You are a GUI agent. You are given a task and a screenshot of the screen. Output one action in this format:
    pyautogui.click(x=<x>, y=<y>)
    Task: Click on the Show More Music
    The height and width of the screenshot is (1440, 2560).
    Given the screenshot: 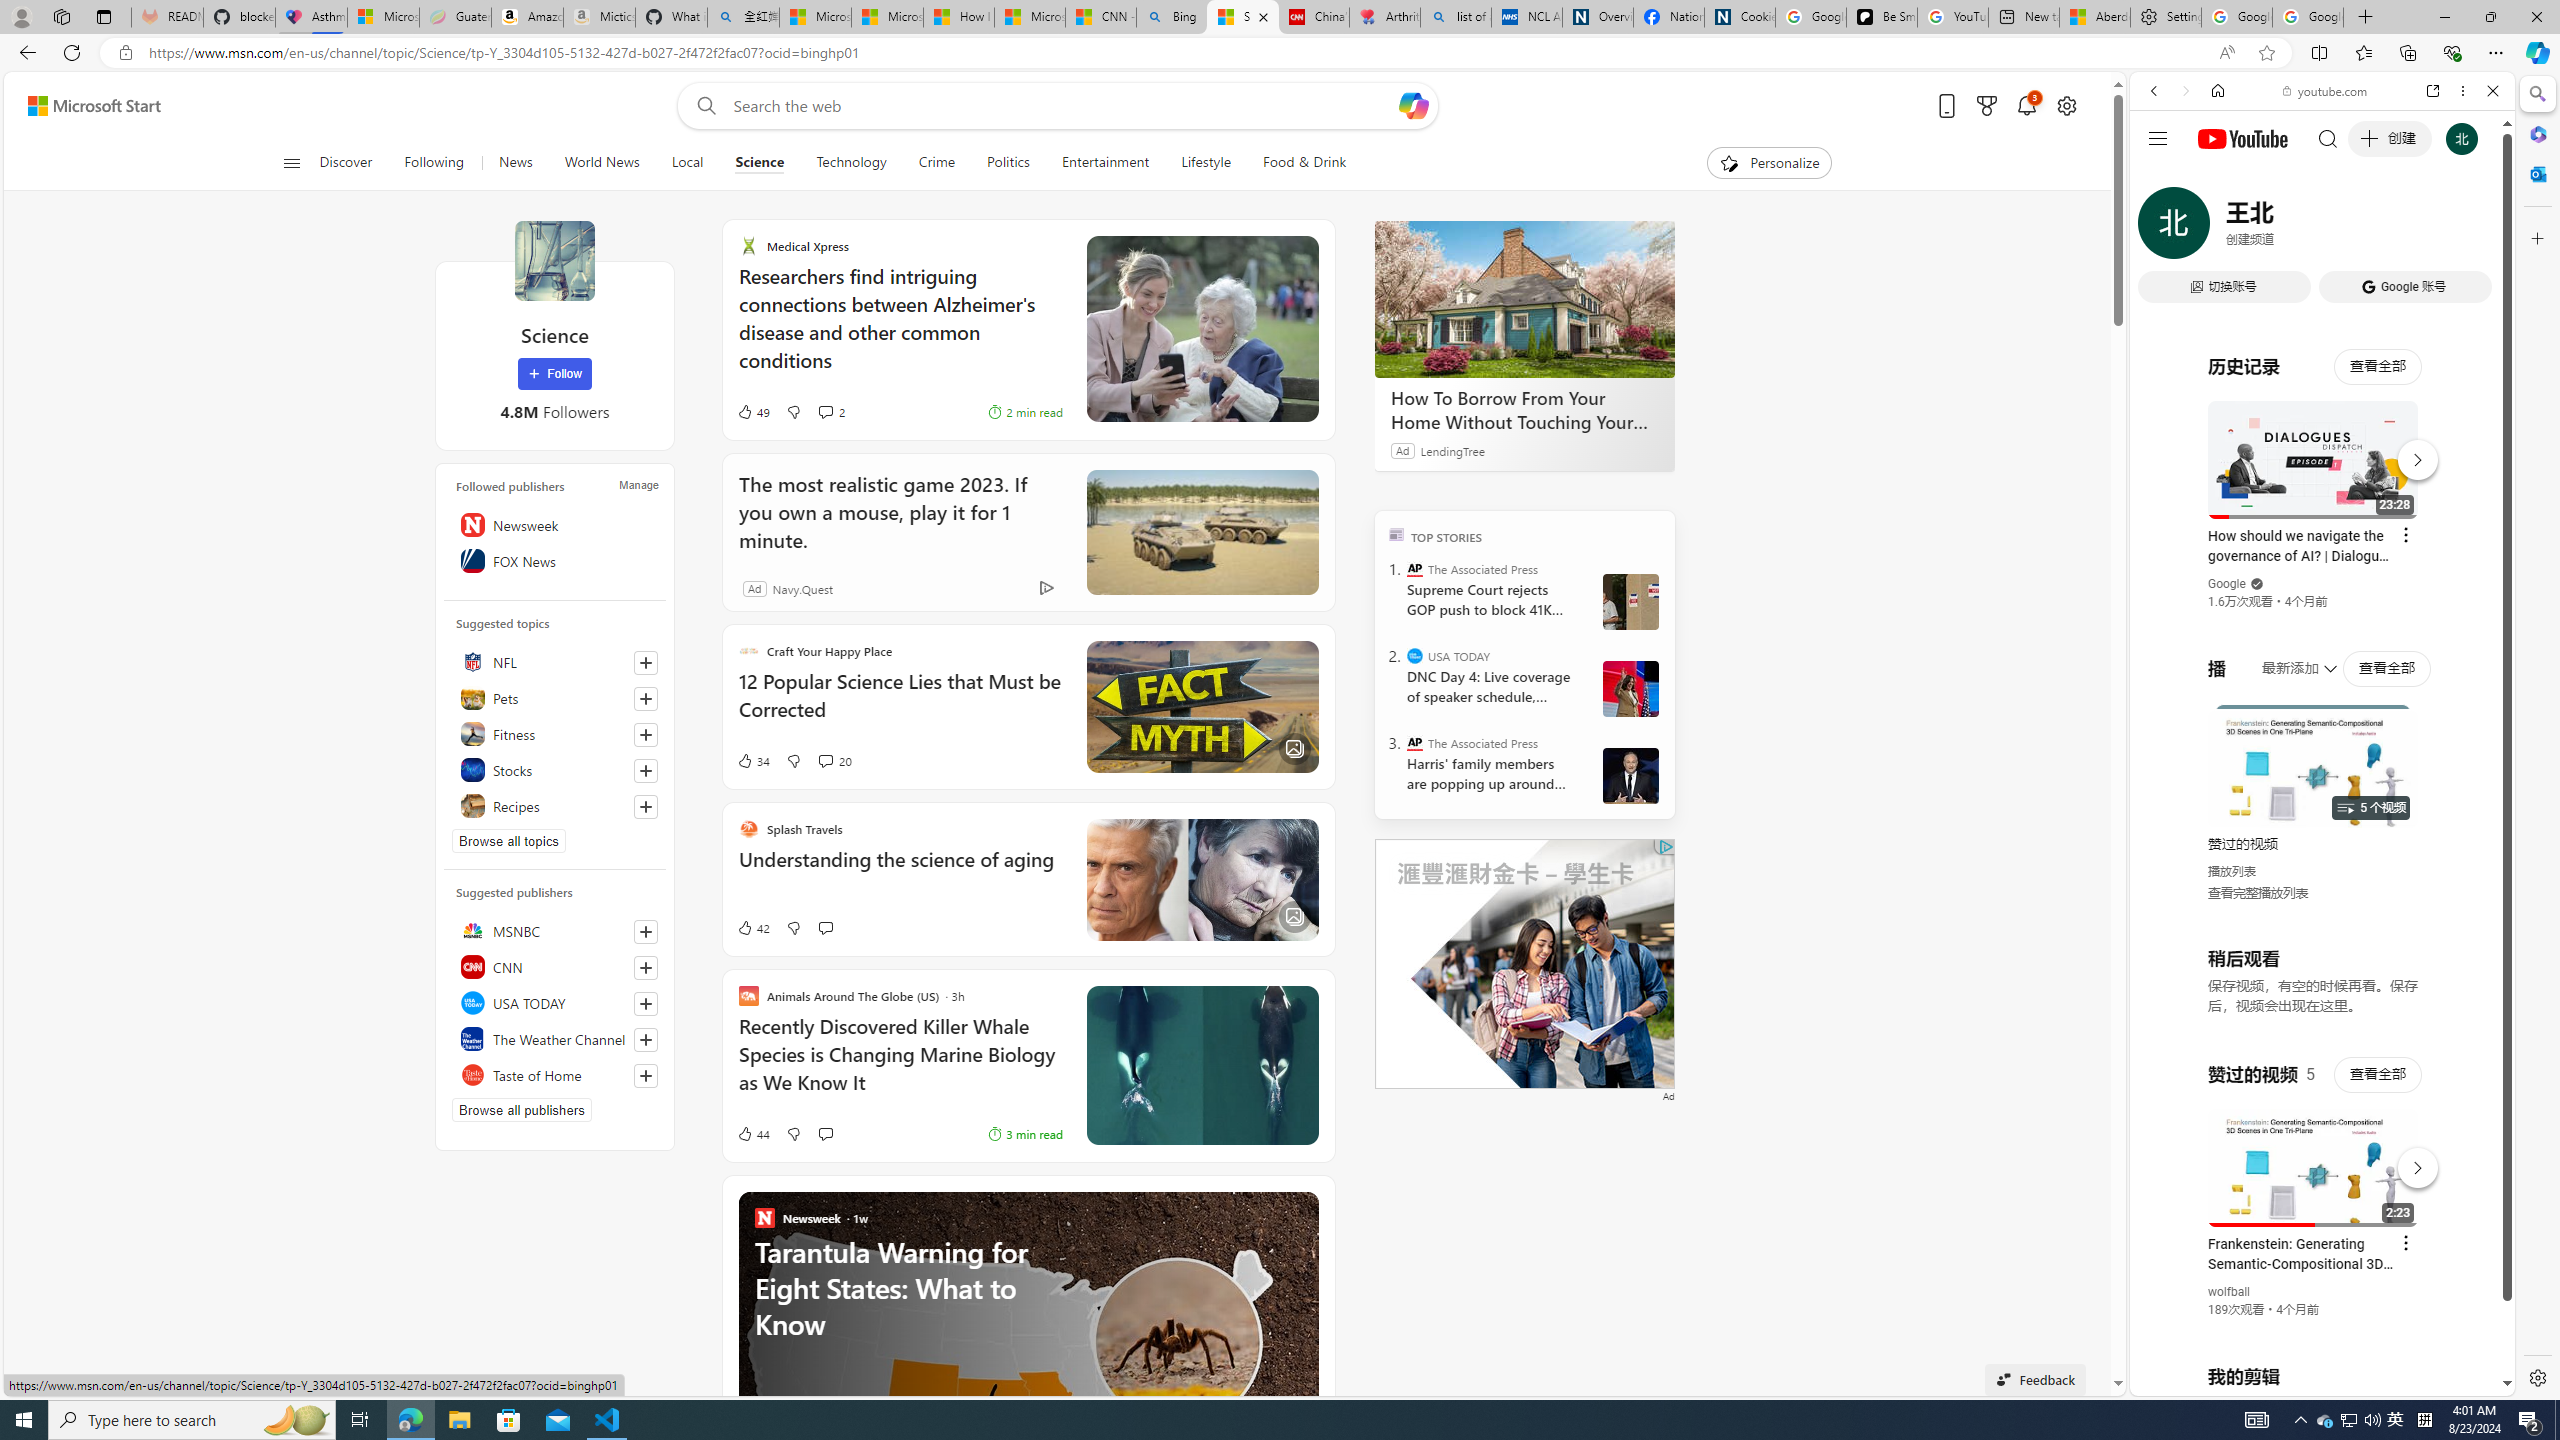 What is the action you would take?
    pyautogui.click(x=2444, y=546)
    